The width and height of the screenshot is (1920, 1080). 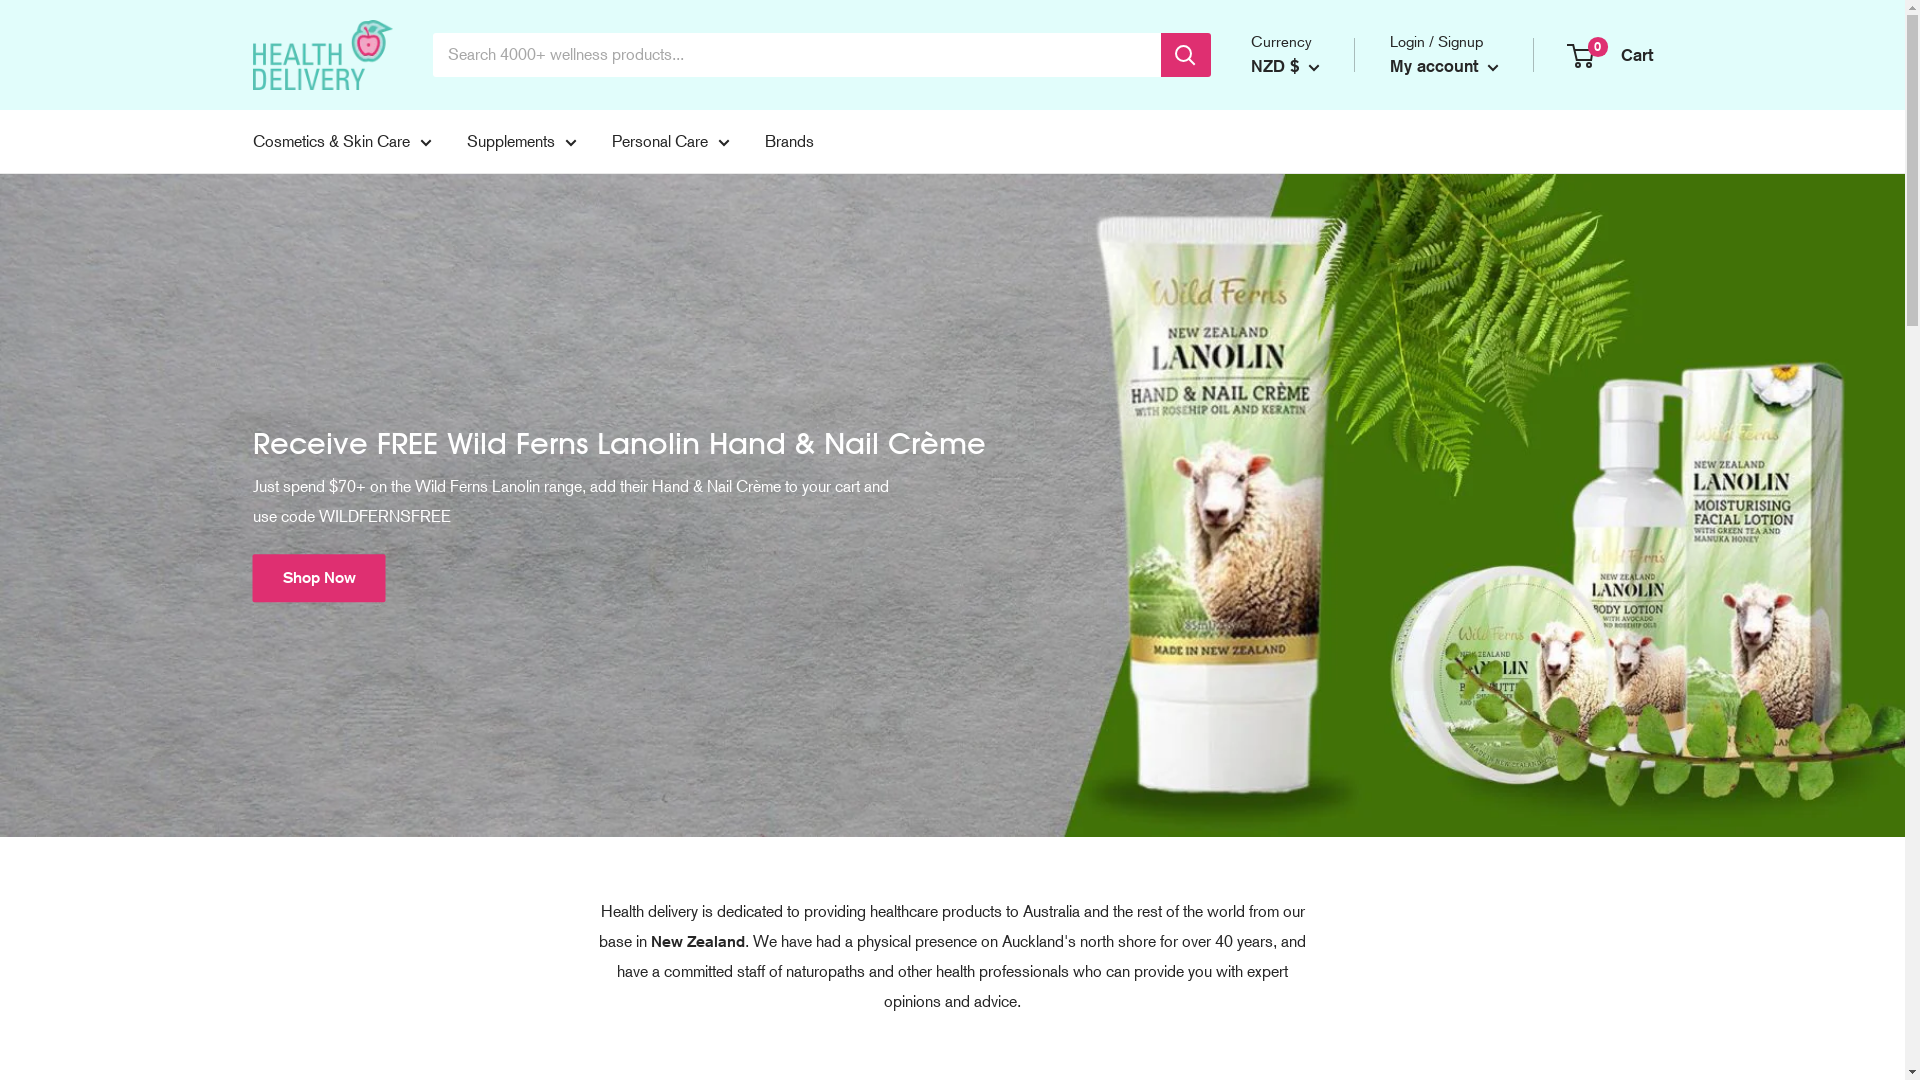 What do you see at coordinates (788, 142) in the screenshot?
I see `Brands` at bounding box center [788, 142].